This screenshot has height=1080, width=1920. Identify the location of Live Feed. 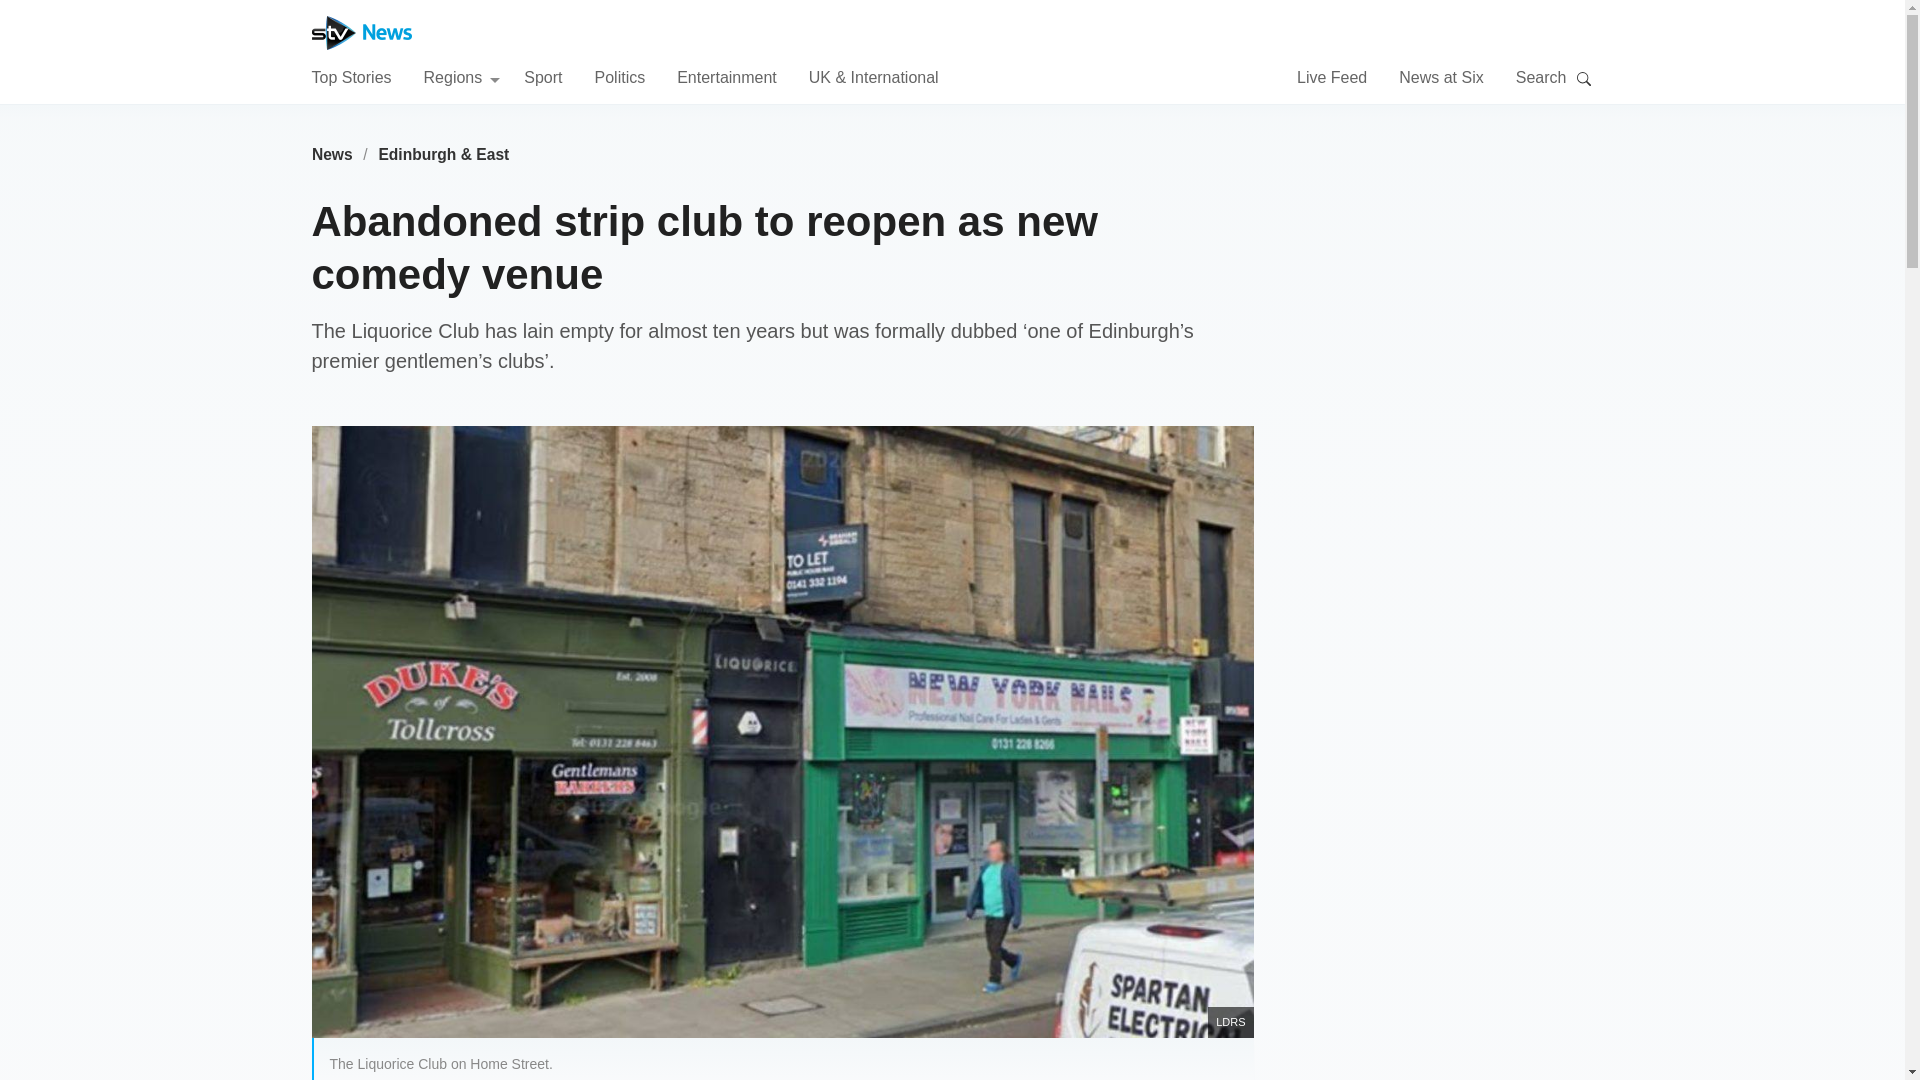
(1332, 76).